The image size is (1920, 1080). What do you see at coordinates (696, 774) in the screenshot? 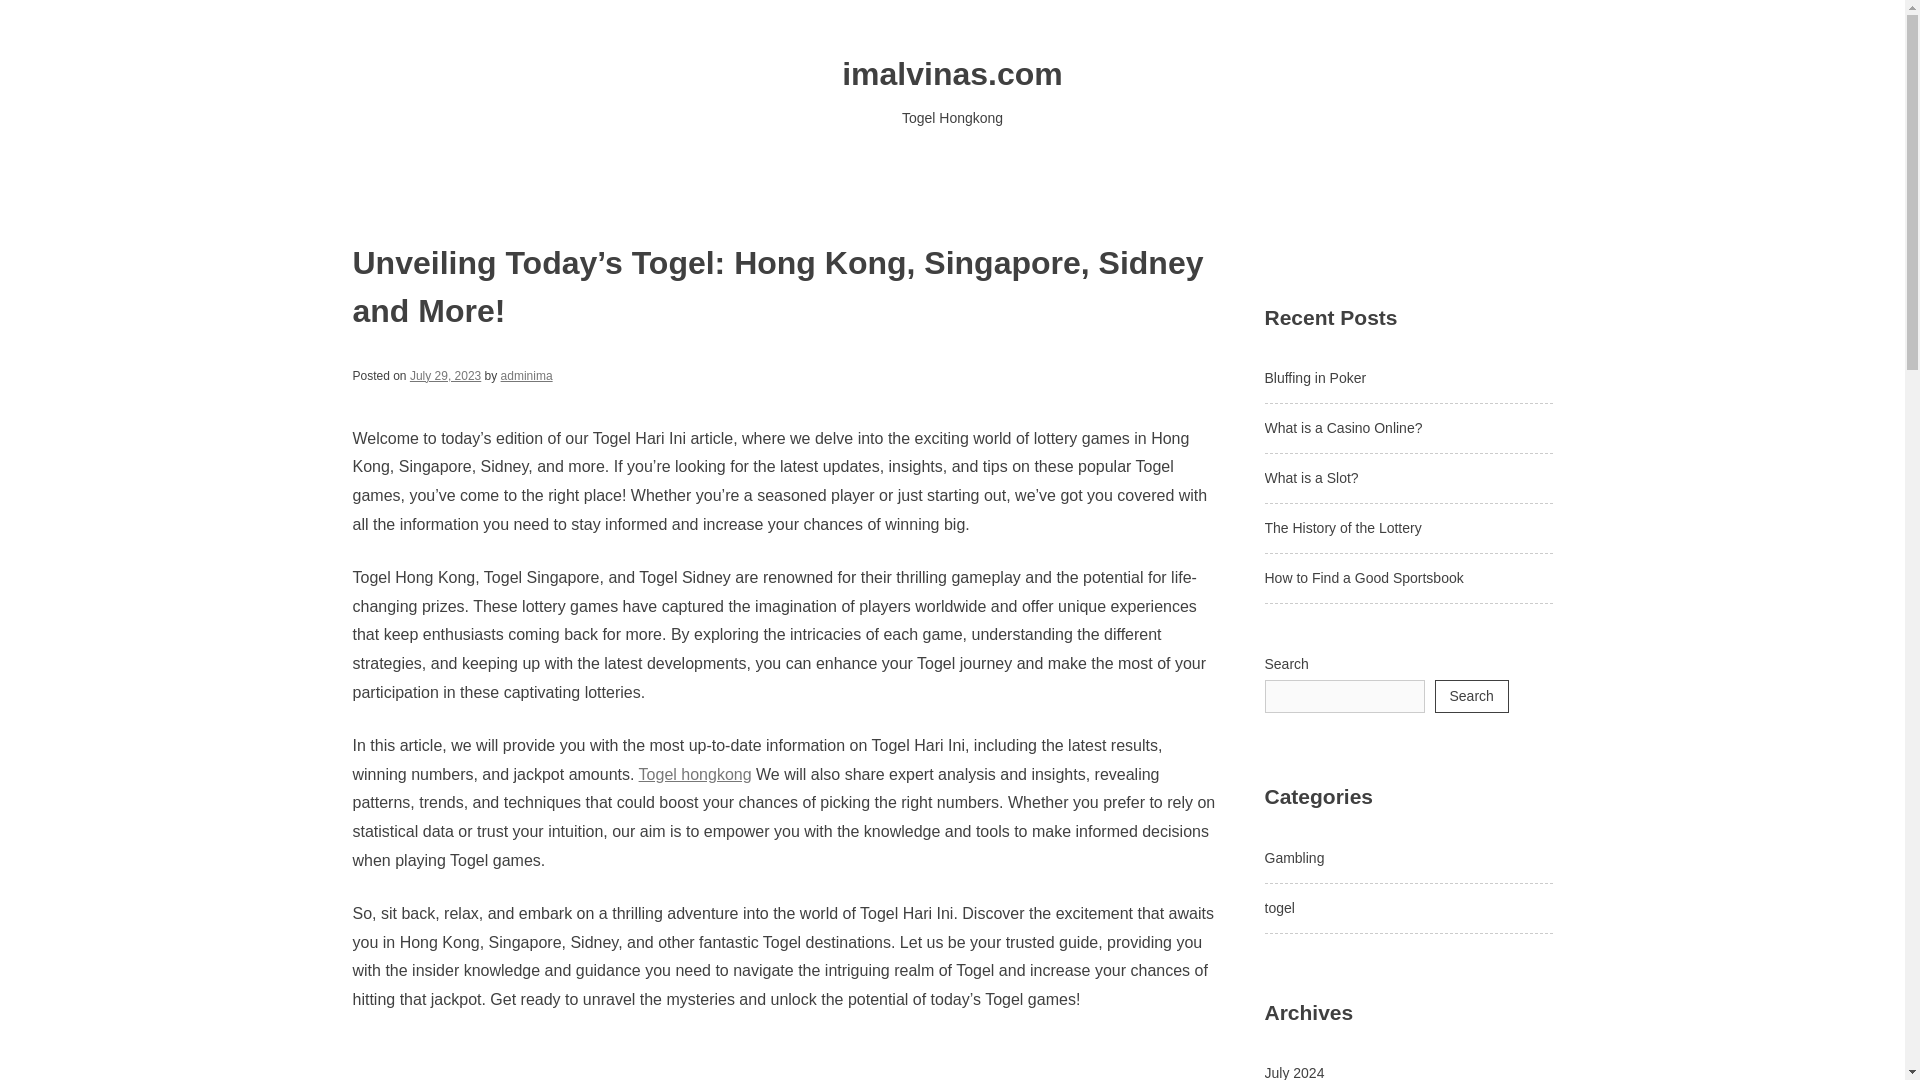
I see `Togel hongkong` at bounding box center [696, 774].